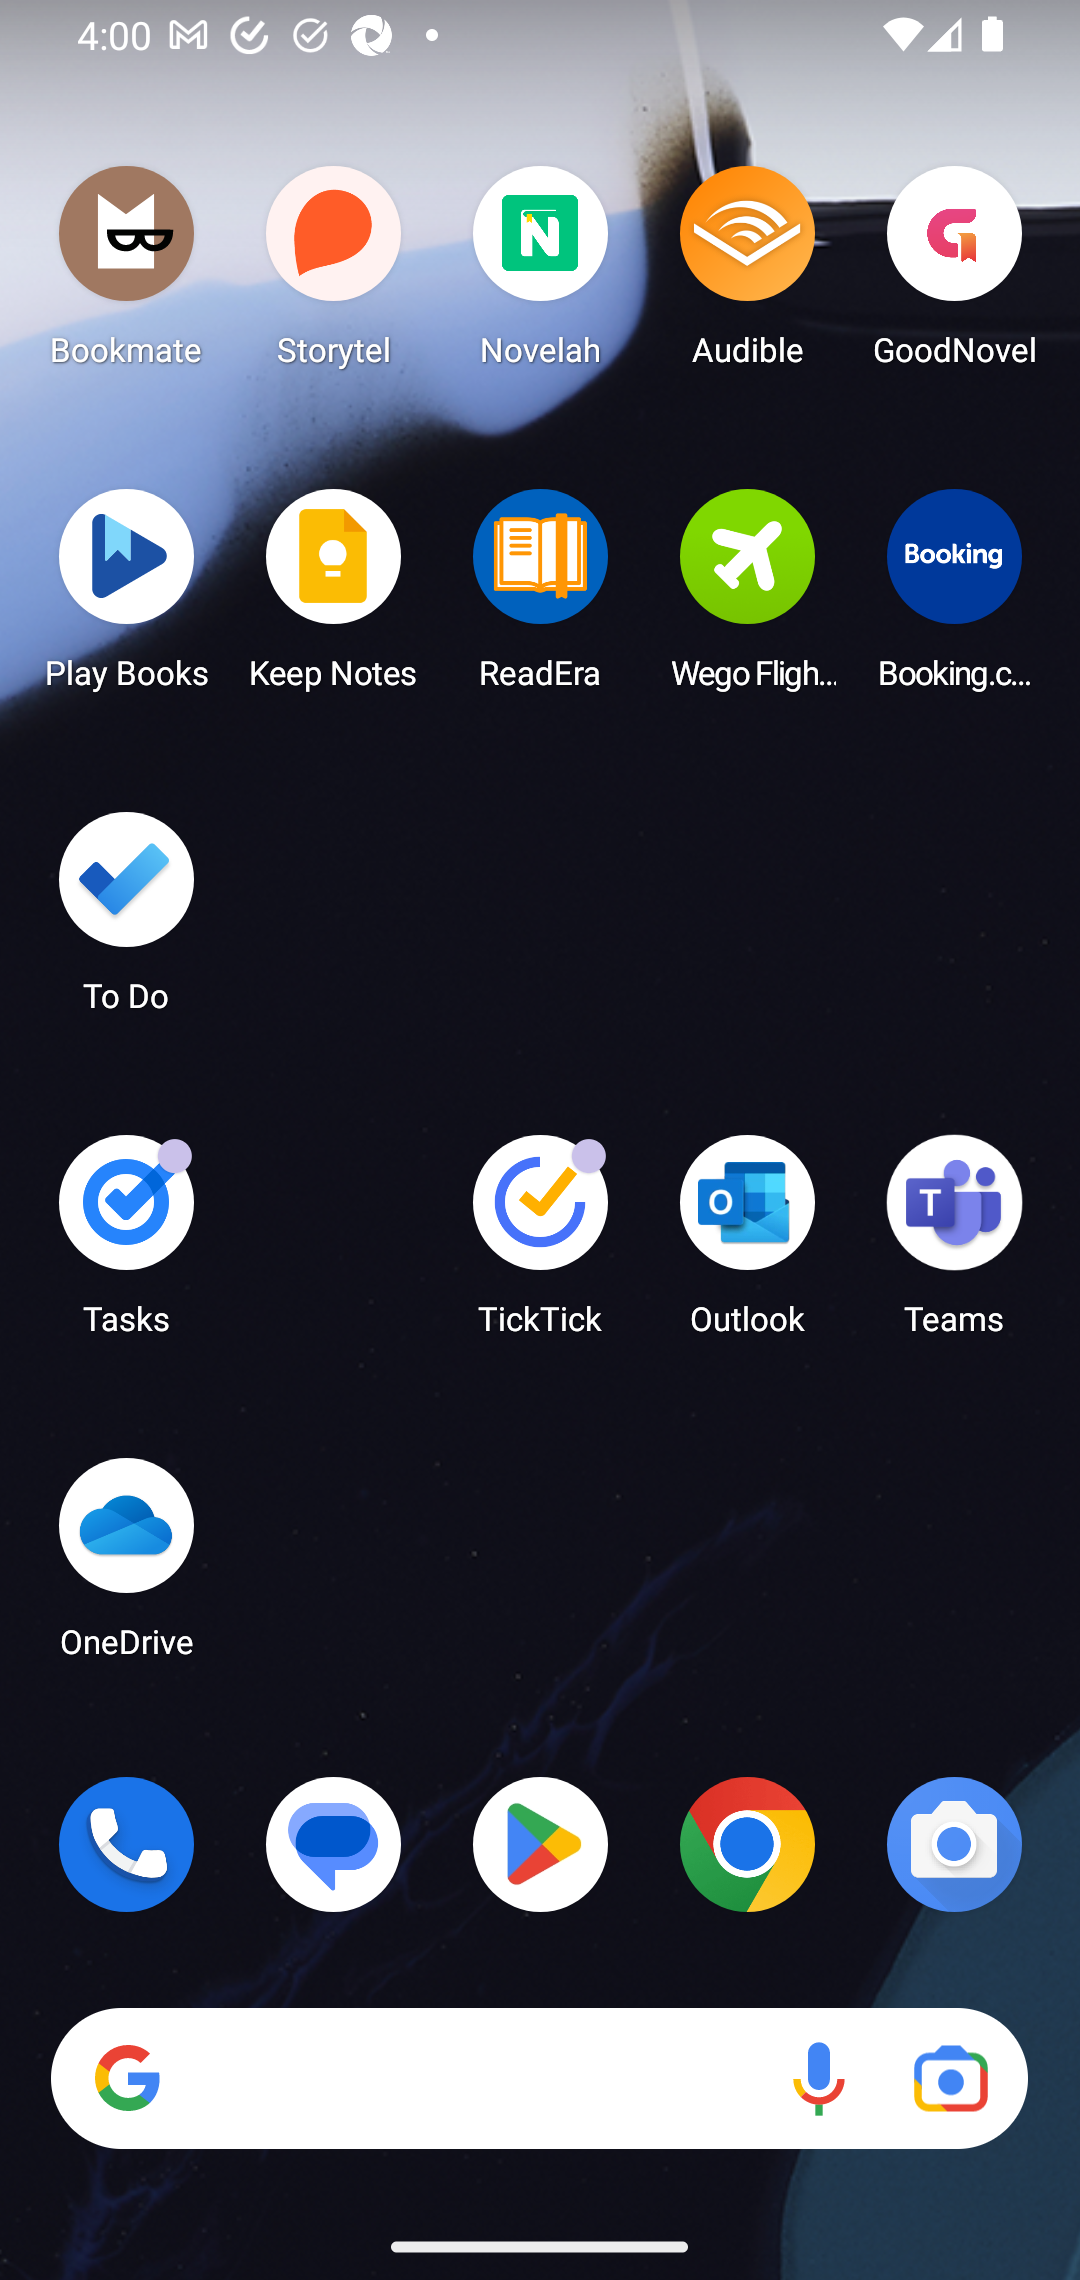 The height and width of the screenshot is (2280, 1080). Describe the element at coordinates (126, 1244) in the screenshot. I see `Tasks Tasks has 1 notification` at that location.